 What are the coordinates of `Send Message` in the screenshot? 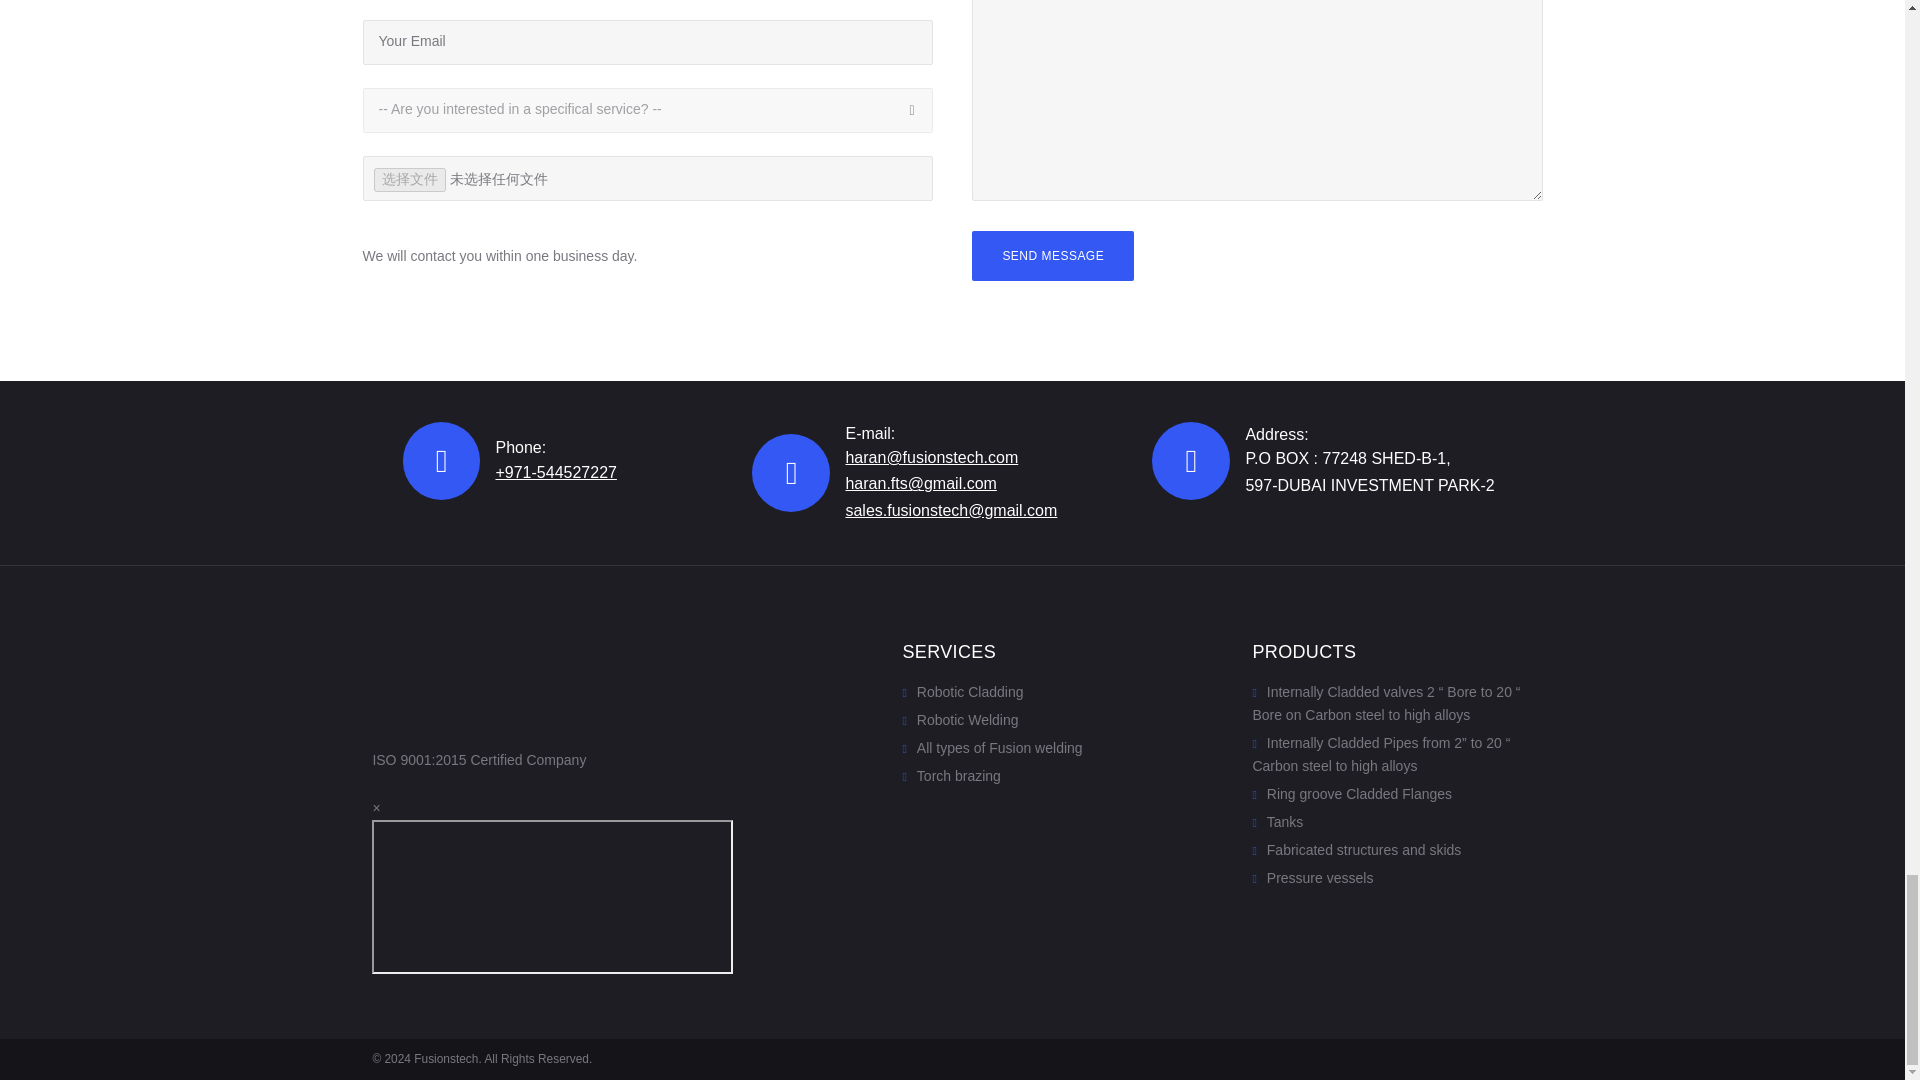 It's located at (1052, 256).